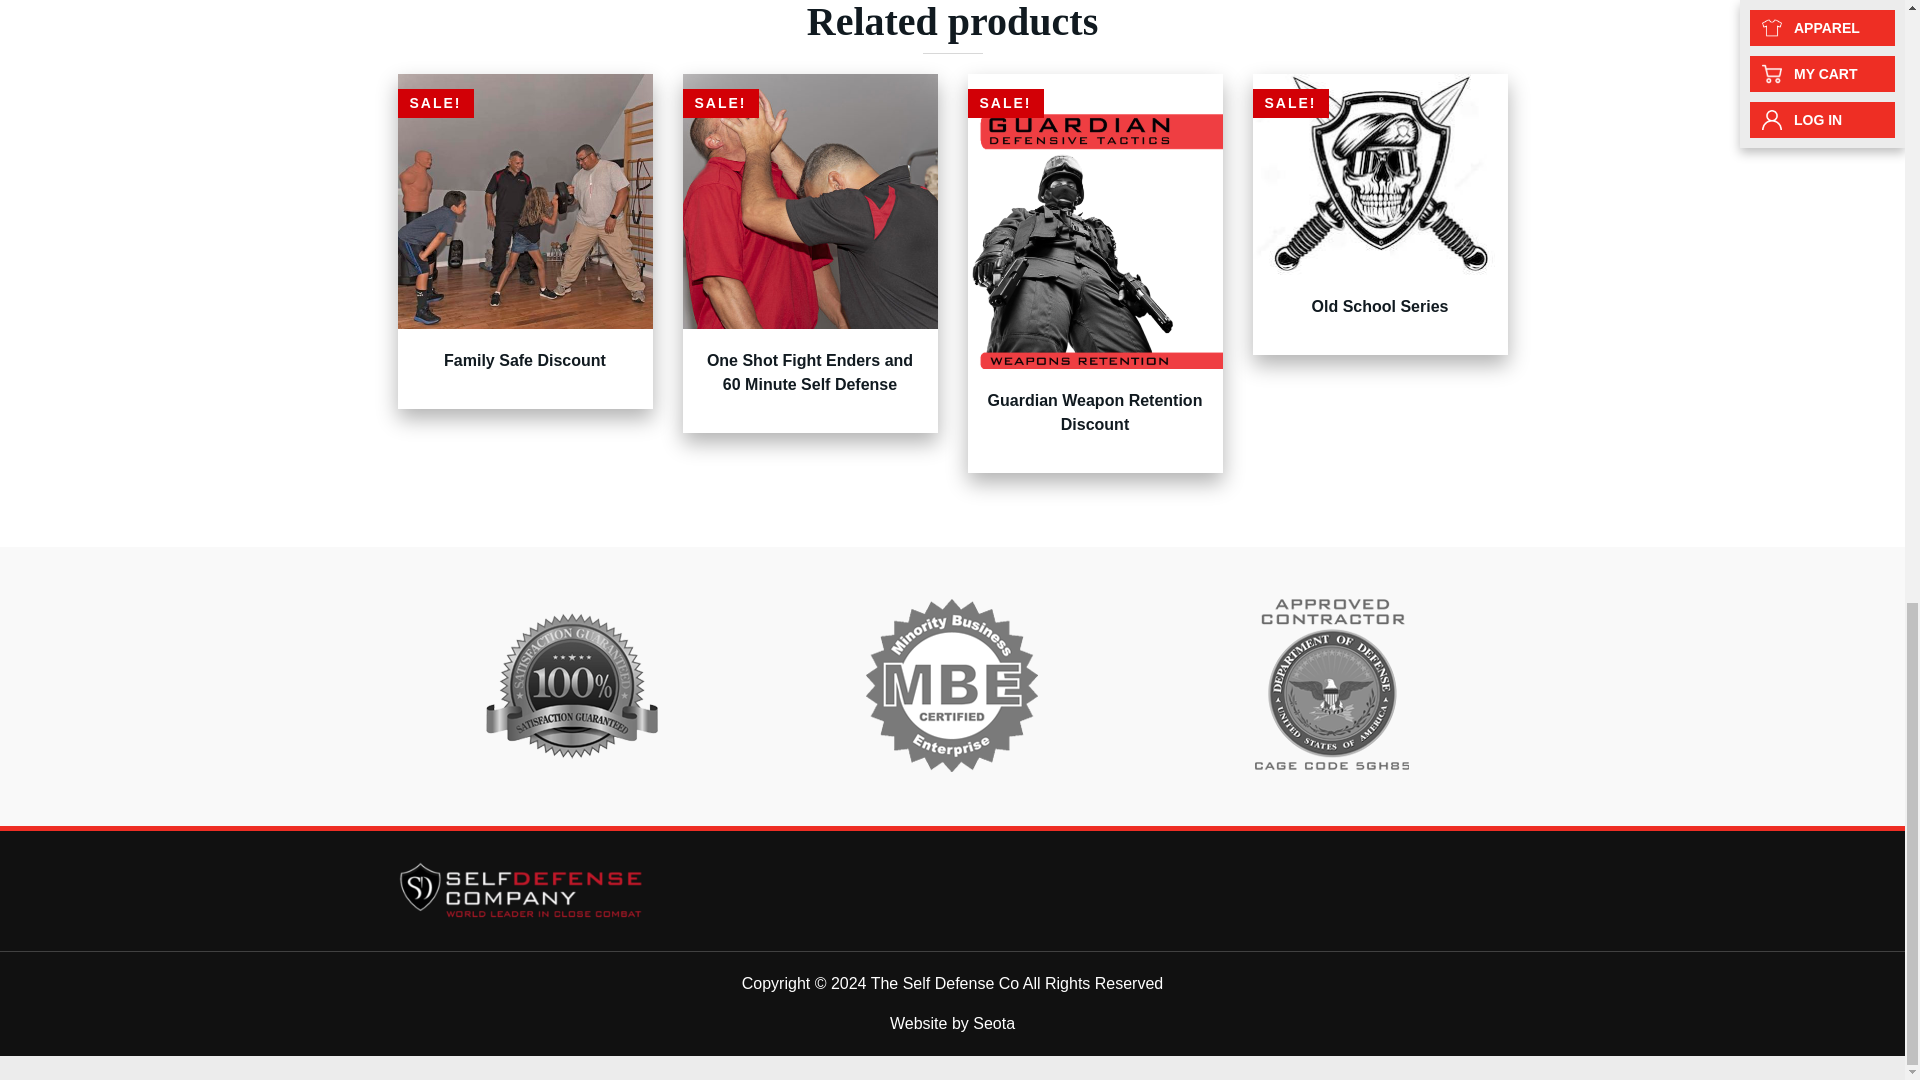 This screenshot has height=1080, width=1920. I want to click on Website by Seota, so click(952, 1024).